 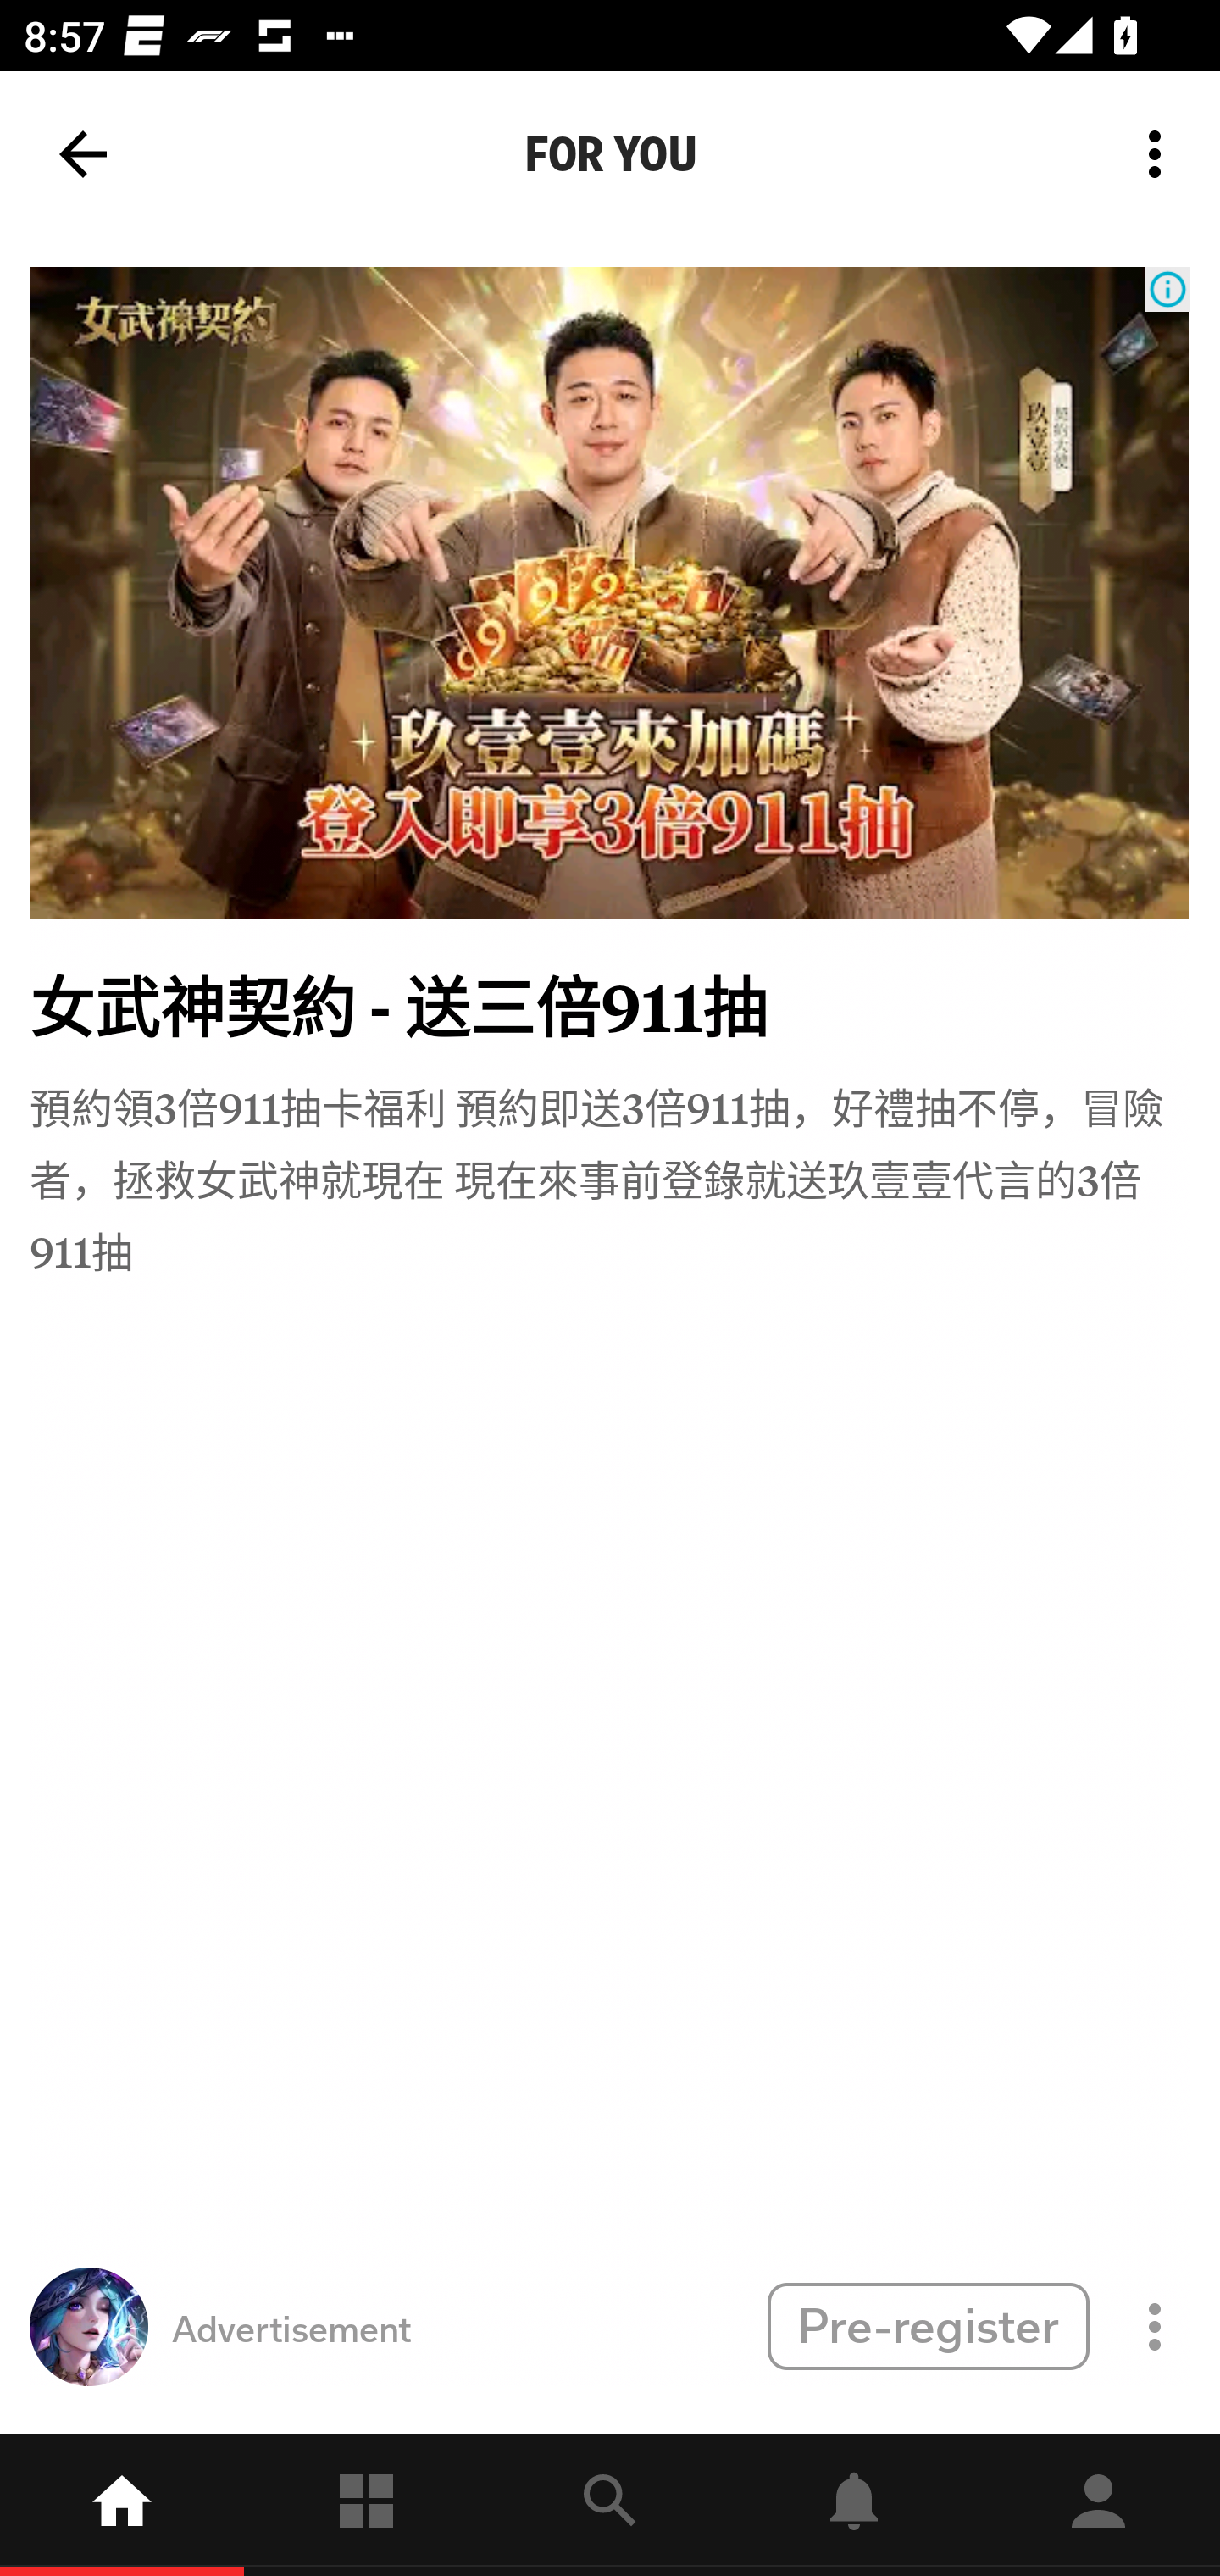 What do you see at coordinates (122, 2505) in the screenshot?
I see `home` at bounding box center [122, 2505].